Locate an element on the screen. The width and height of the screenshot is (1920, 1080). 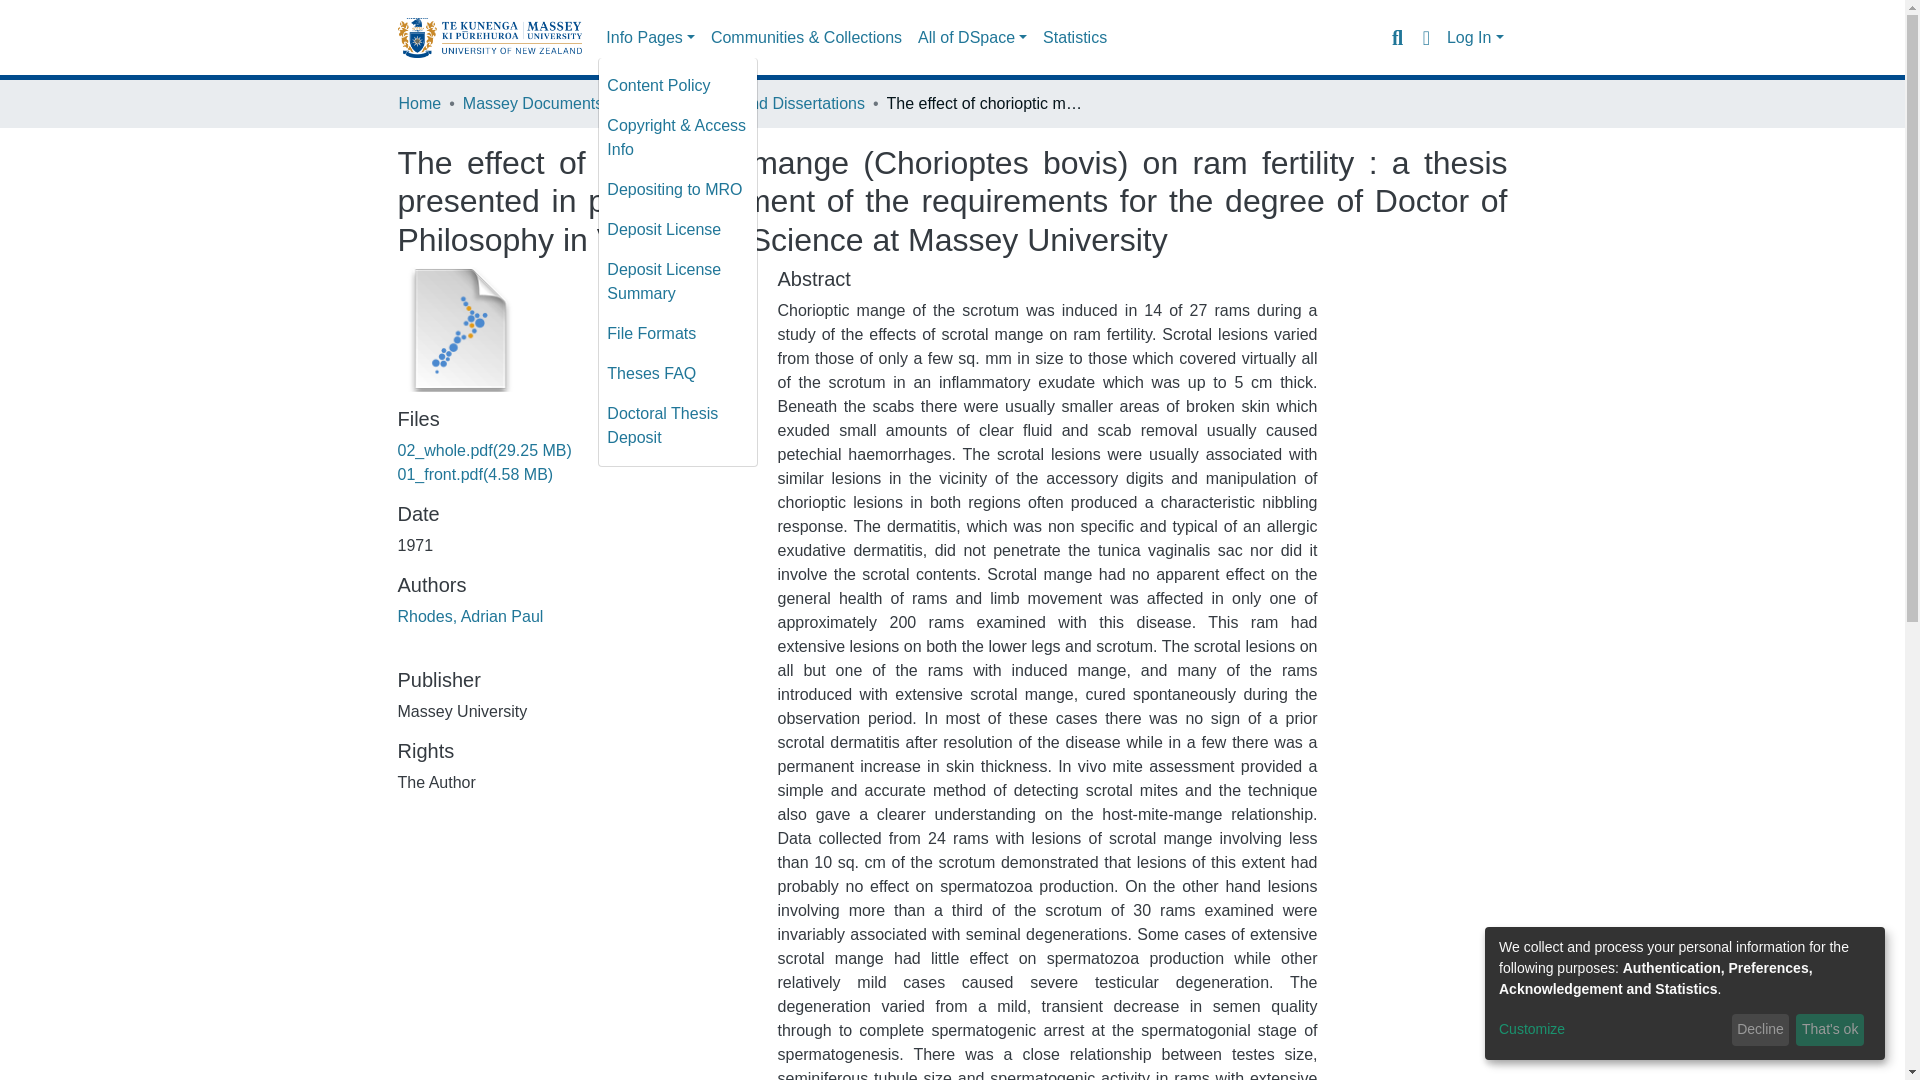
Search is located at coordinates (1396, 37).